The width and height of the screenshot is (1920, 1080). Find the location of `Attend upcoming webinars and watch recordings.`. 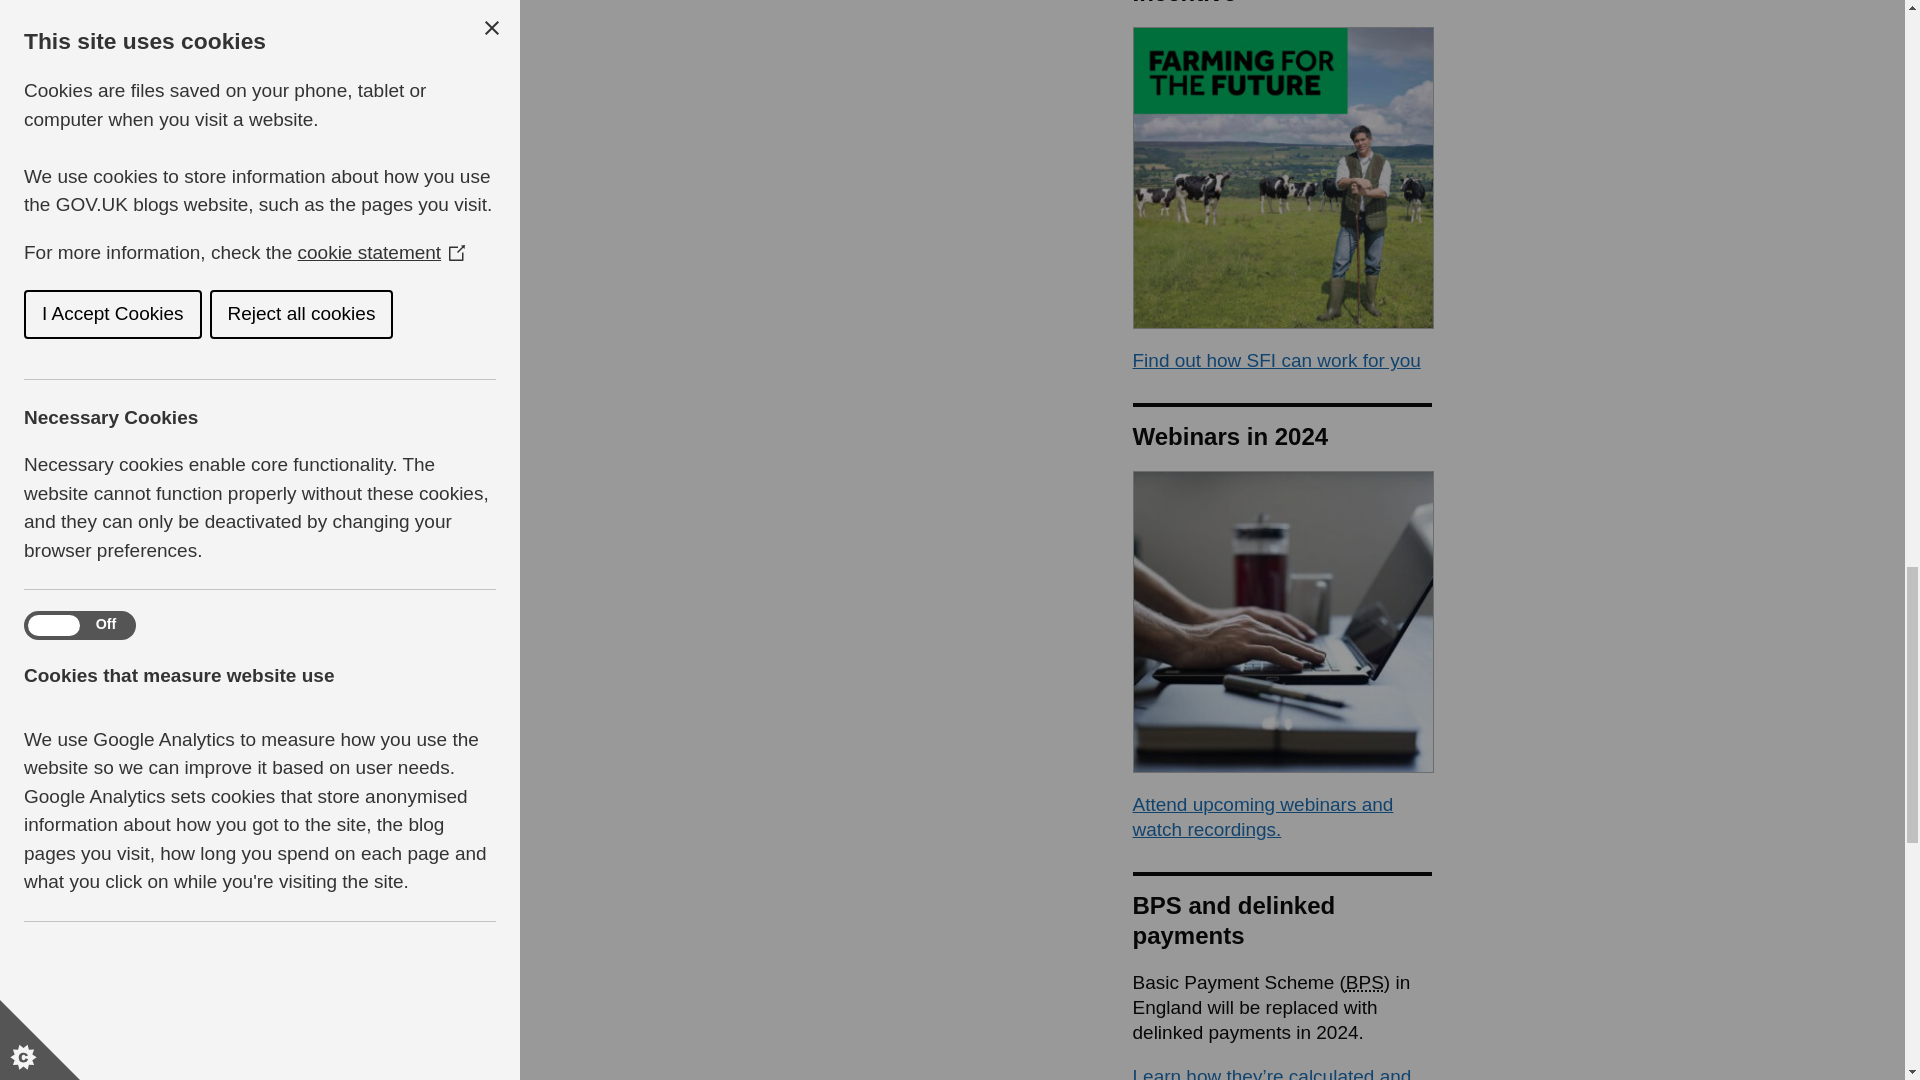

Attend upcoming webinars and watch recordings. is located at coordinates (1262, 816).